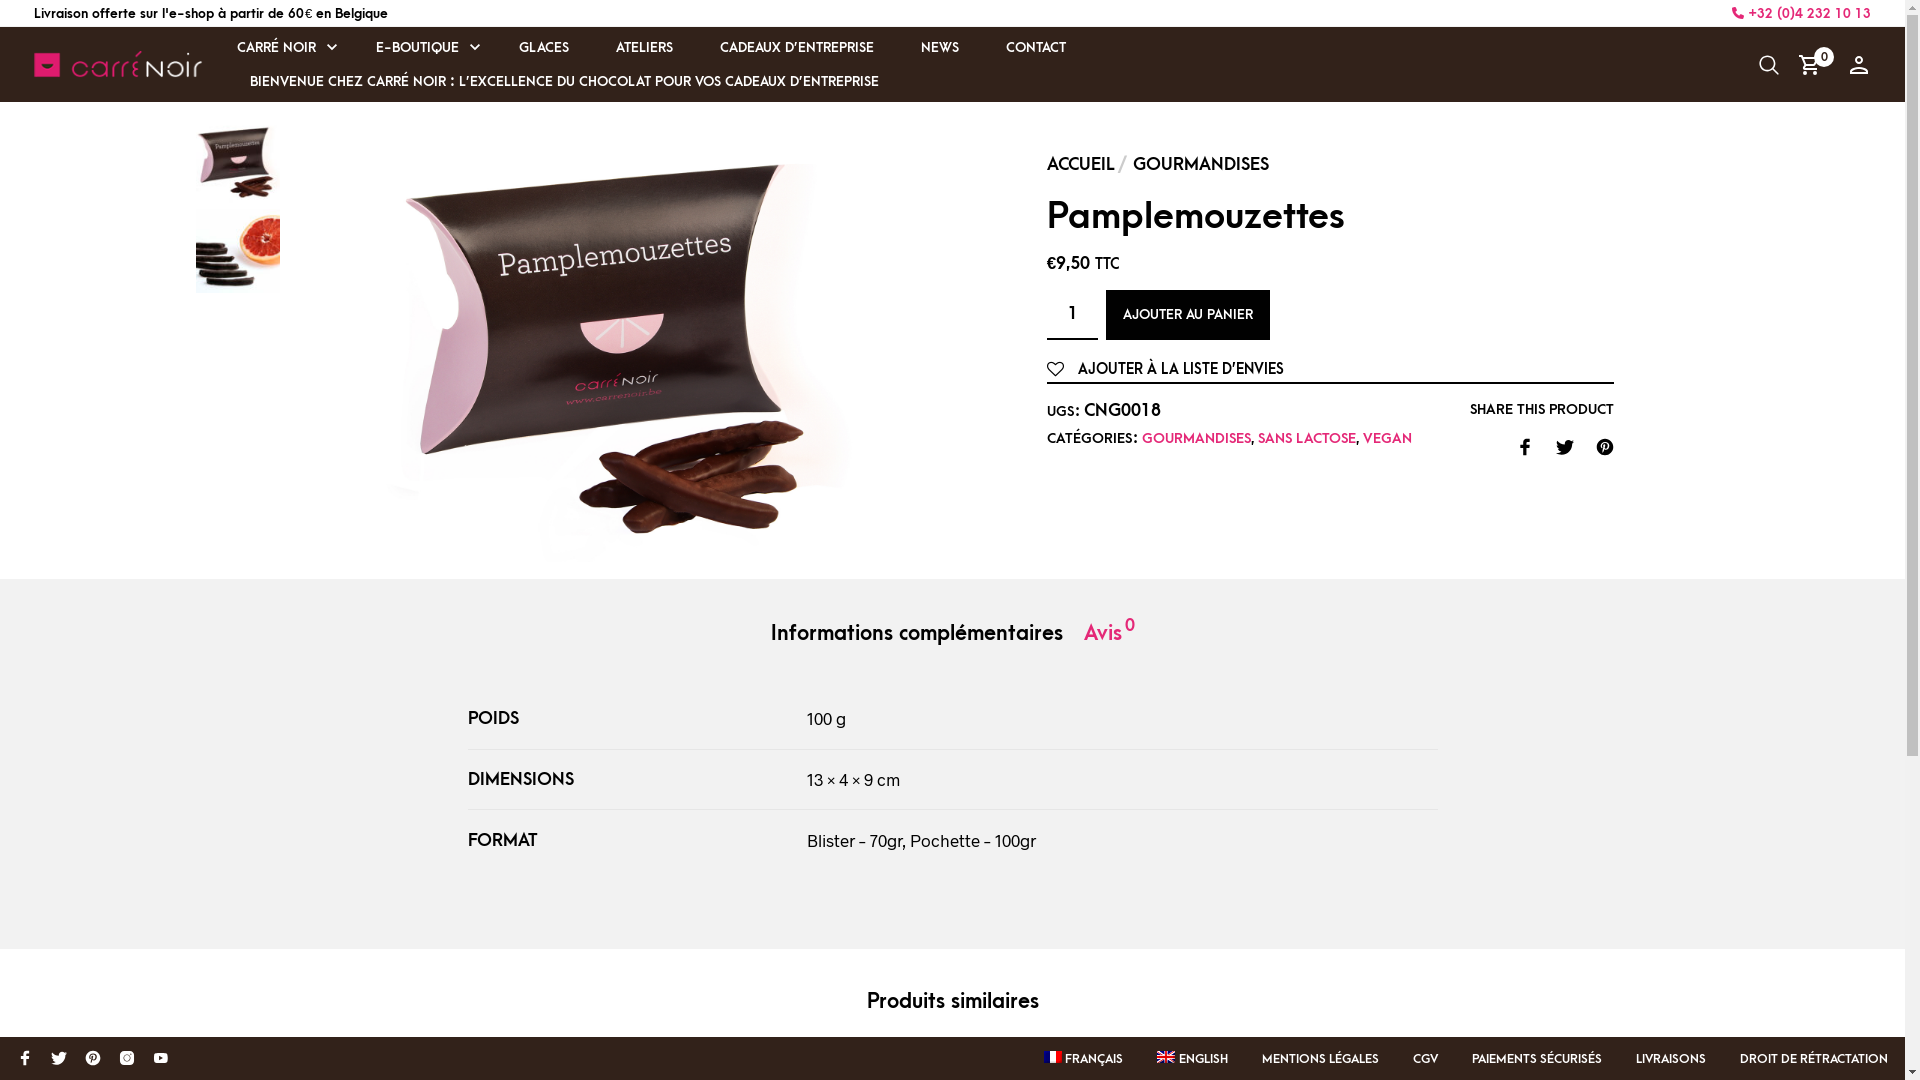 This screenshot has width=1920, height=1080. What do you see at coordinates (1081, 164) in the screenshot?
I see `ACCUEIL` at bounding box center [1081, 164].